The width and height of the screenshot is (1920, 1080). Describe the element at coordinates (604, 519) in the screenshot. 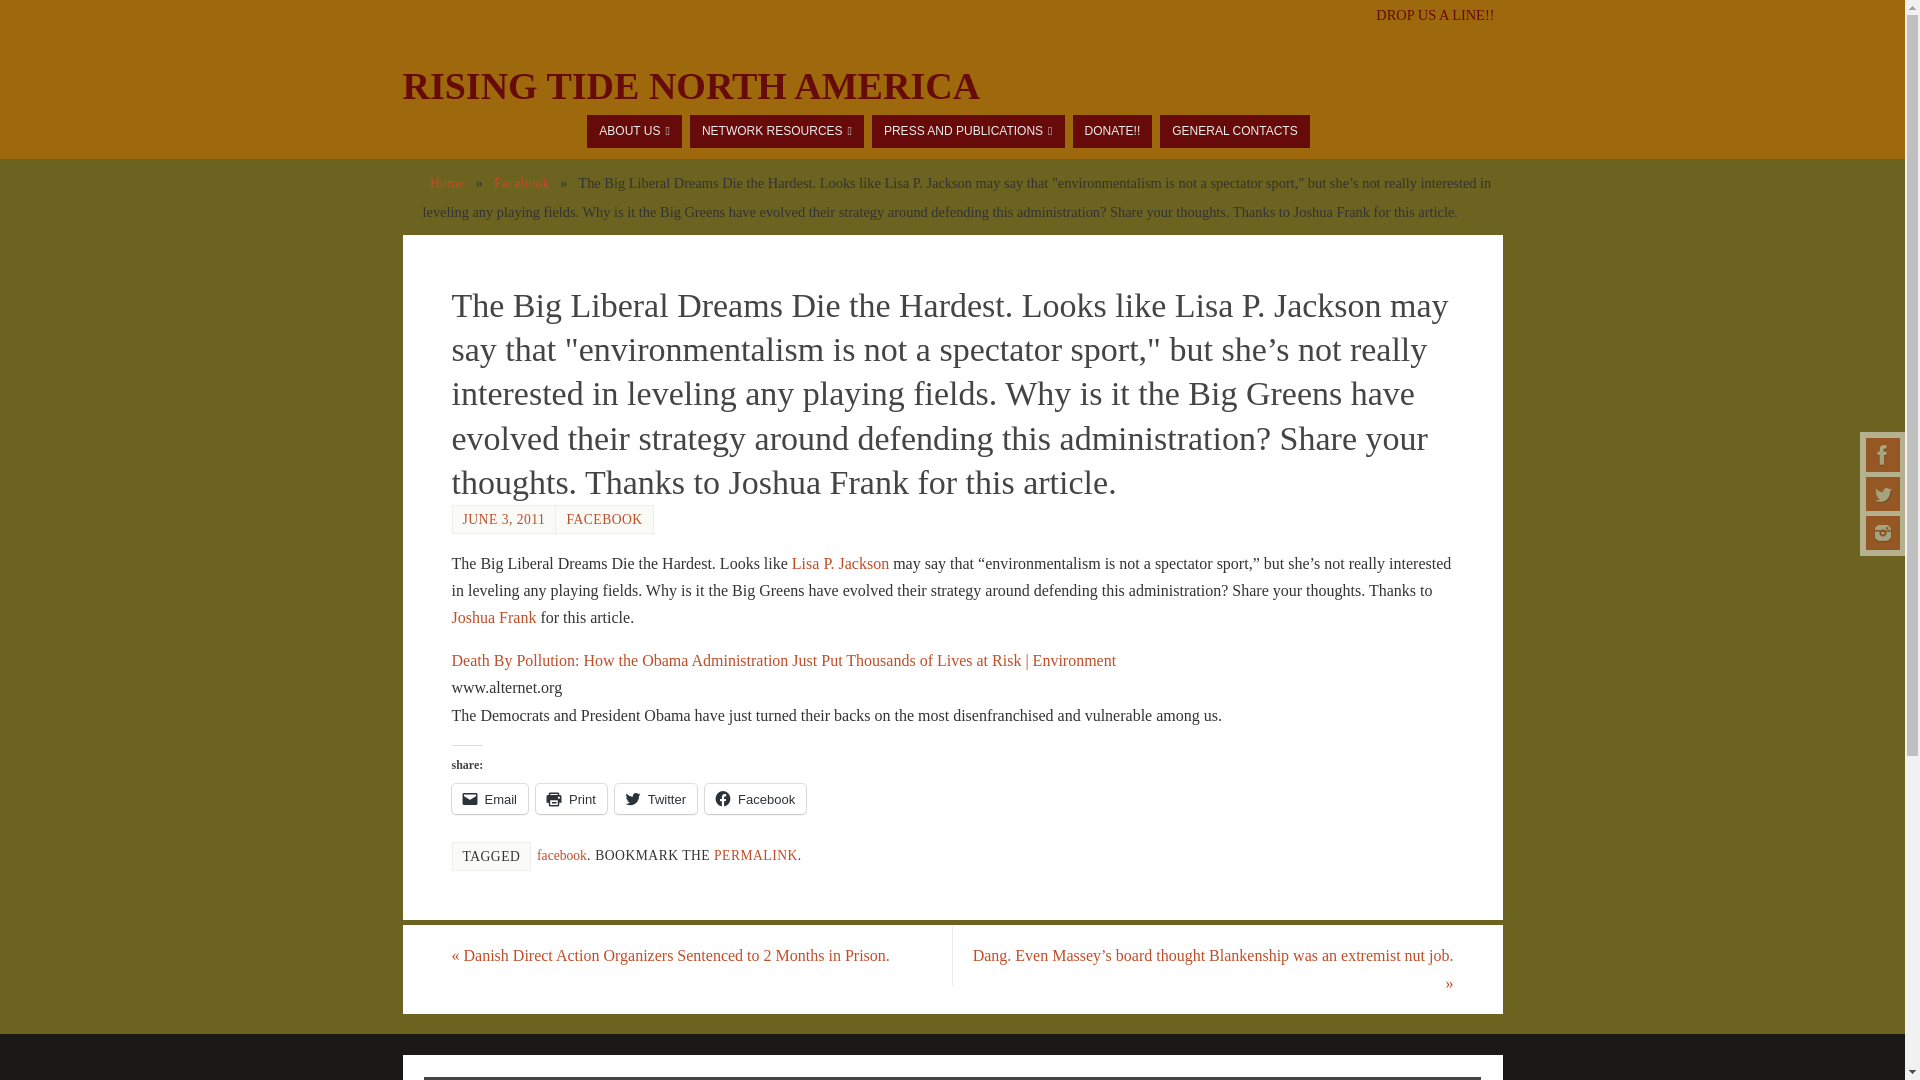

I see `FACEBOOK` at that location.